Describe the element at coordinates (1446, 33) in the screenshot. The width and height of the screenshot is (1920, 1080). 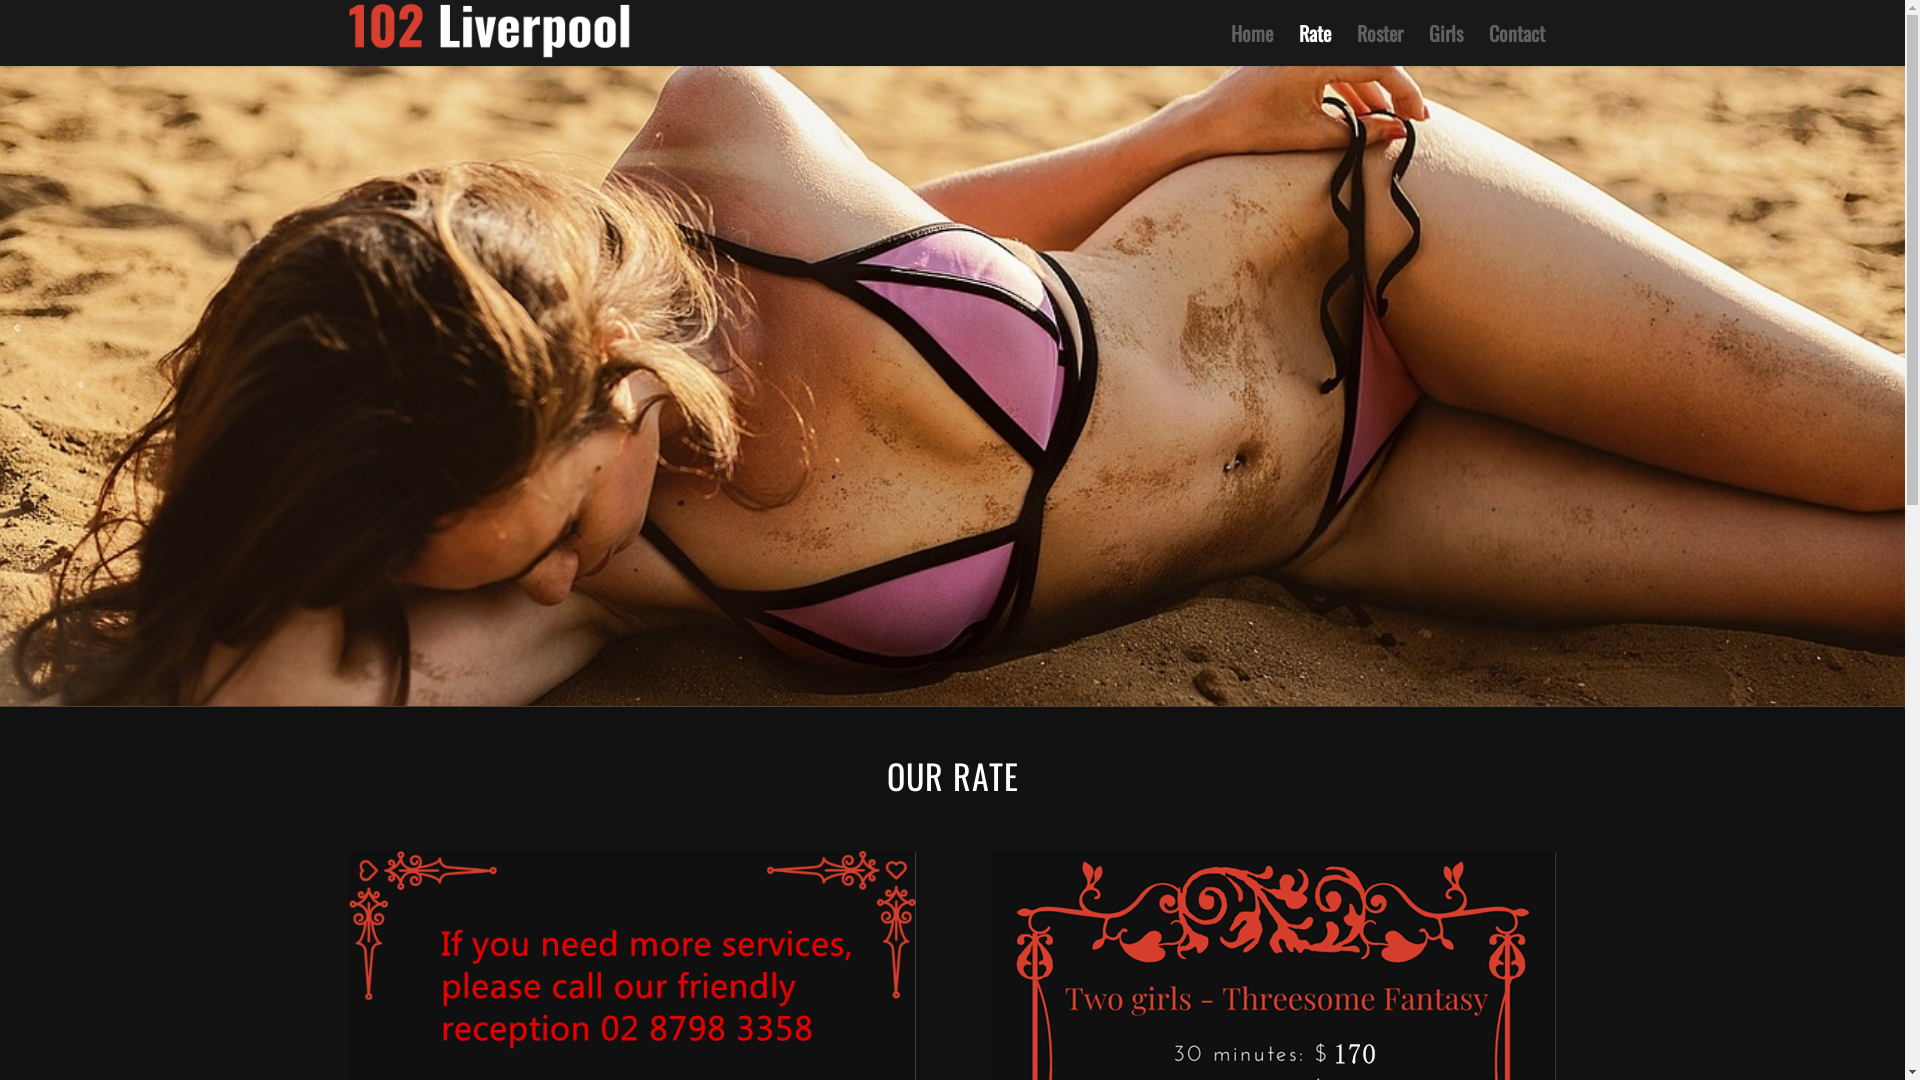
I see `Girls` at that location.